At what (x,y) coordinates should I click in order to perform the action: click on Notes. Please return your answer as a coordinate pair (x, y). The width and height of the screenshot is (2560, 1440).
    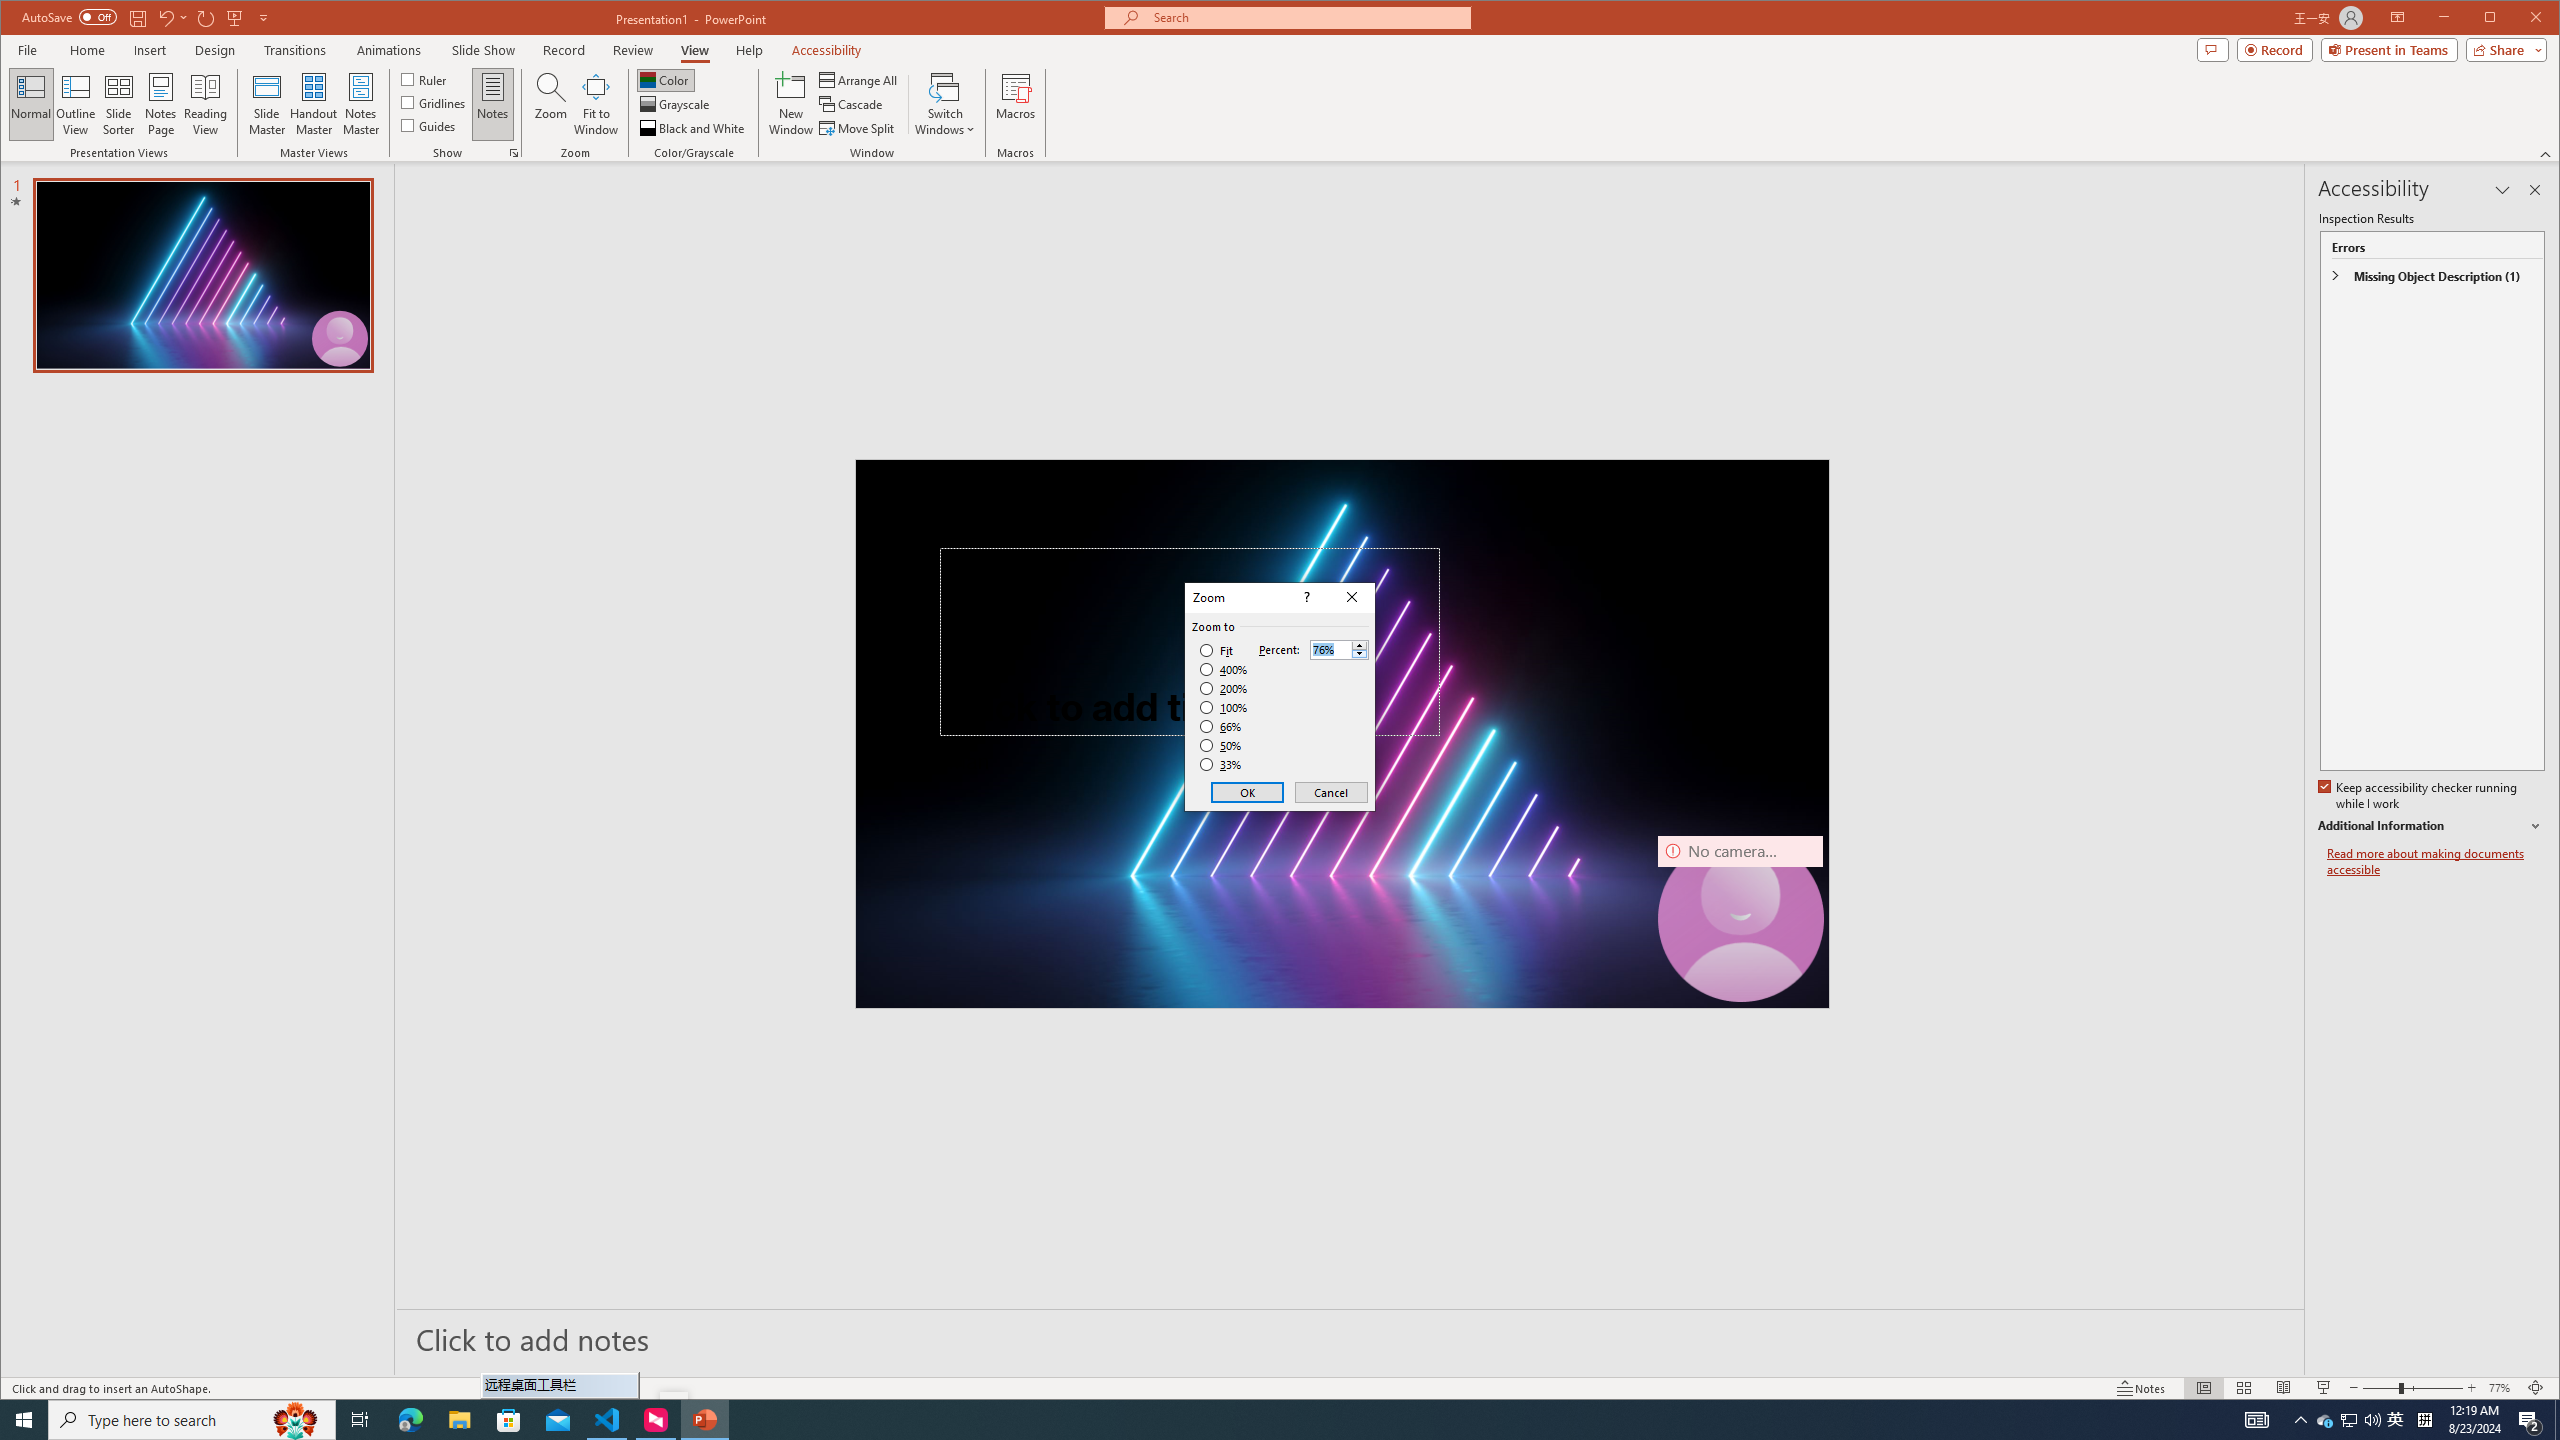
    Looking at the image, I should click on (492, 104).